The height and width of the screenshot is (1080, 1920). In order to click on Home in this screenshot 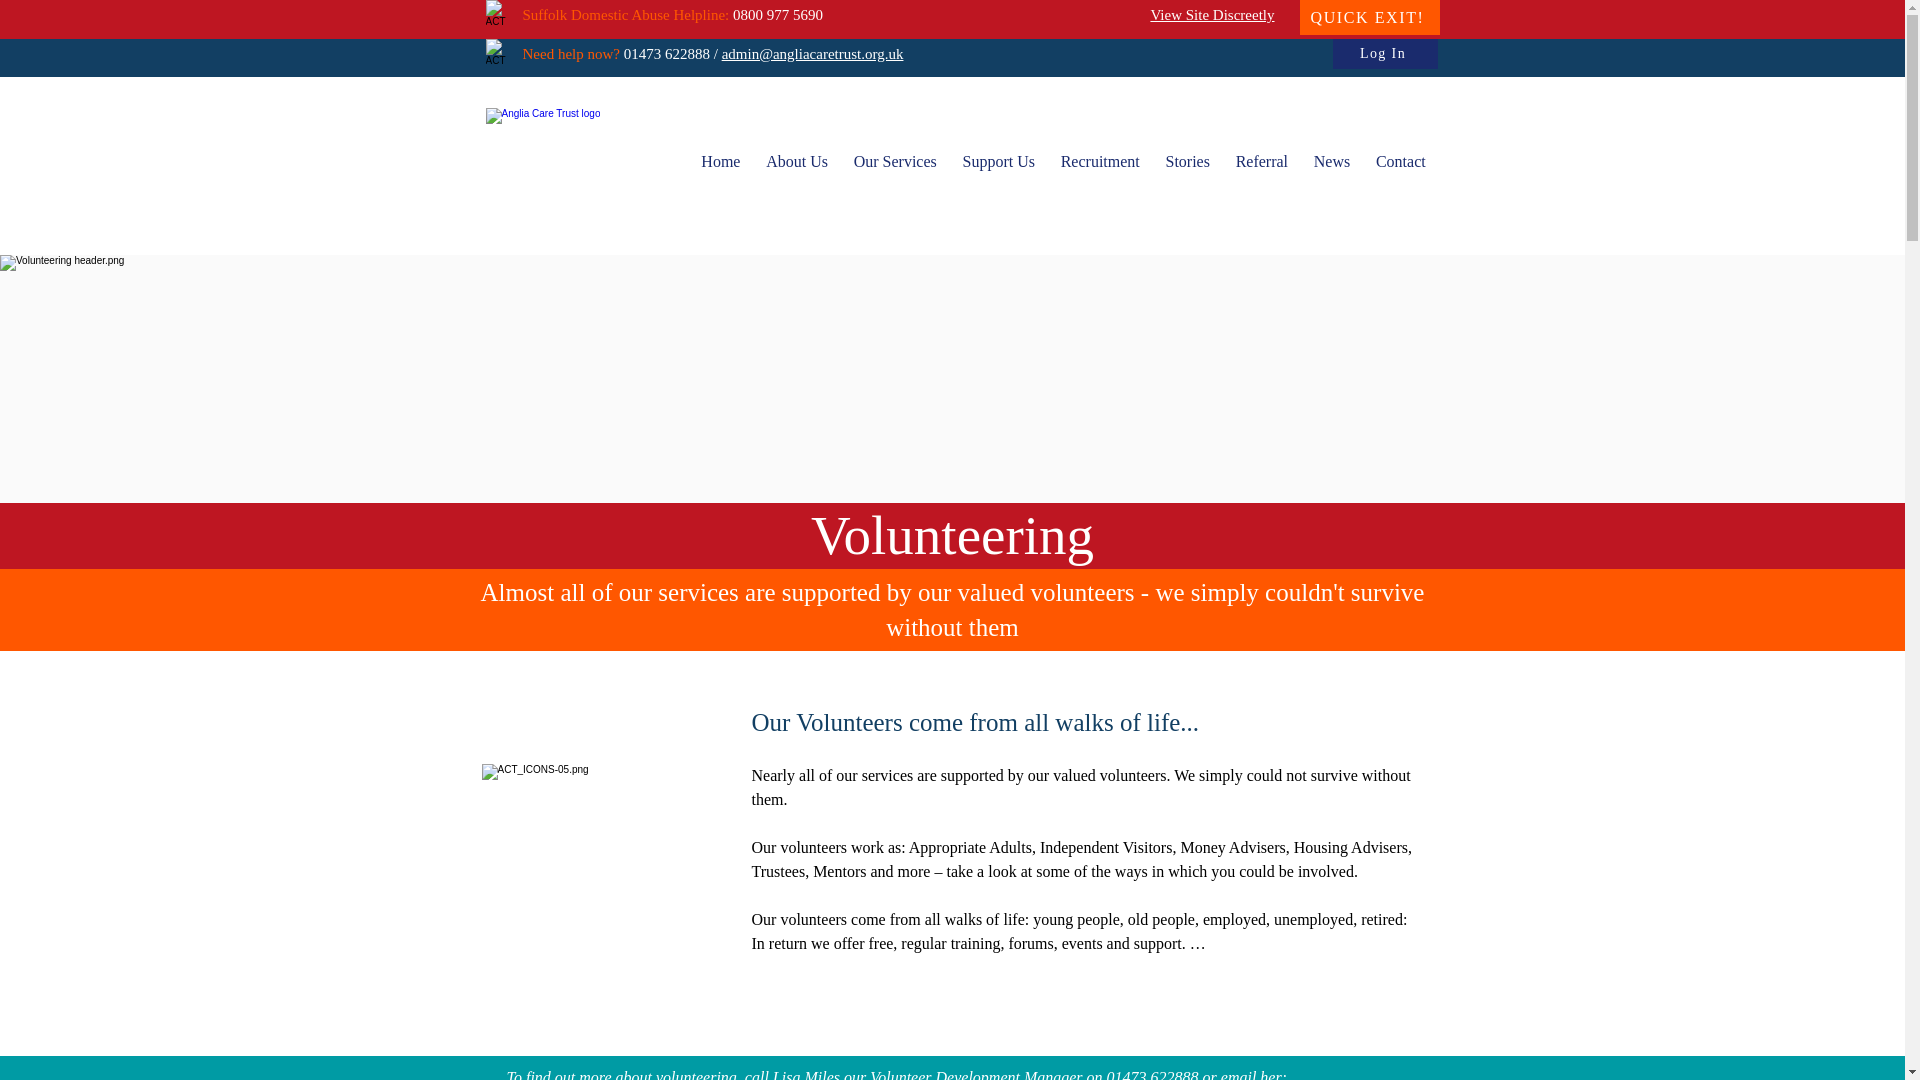, I will do `click(720, 162)`.